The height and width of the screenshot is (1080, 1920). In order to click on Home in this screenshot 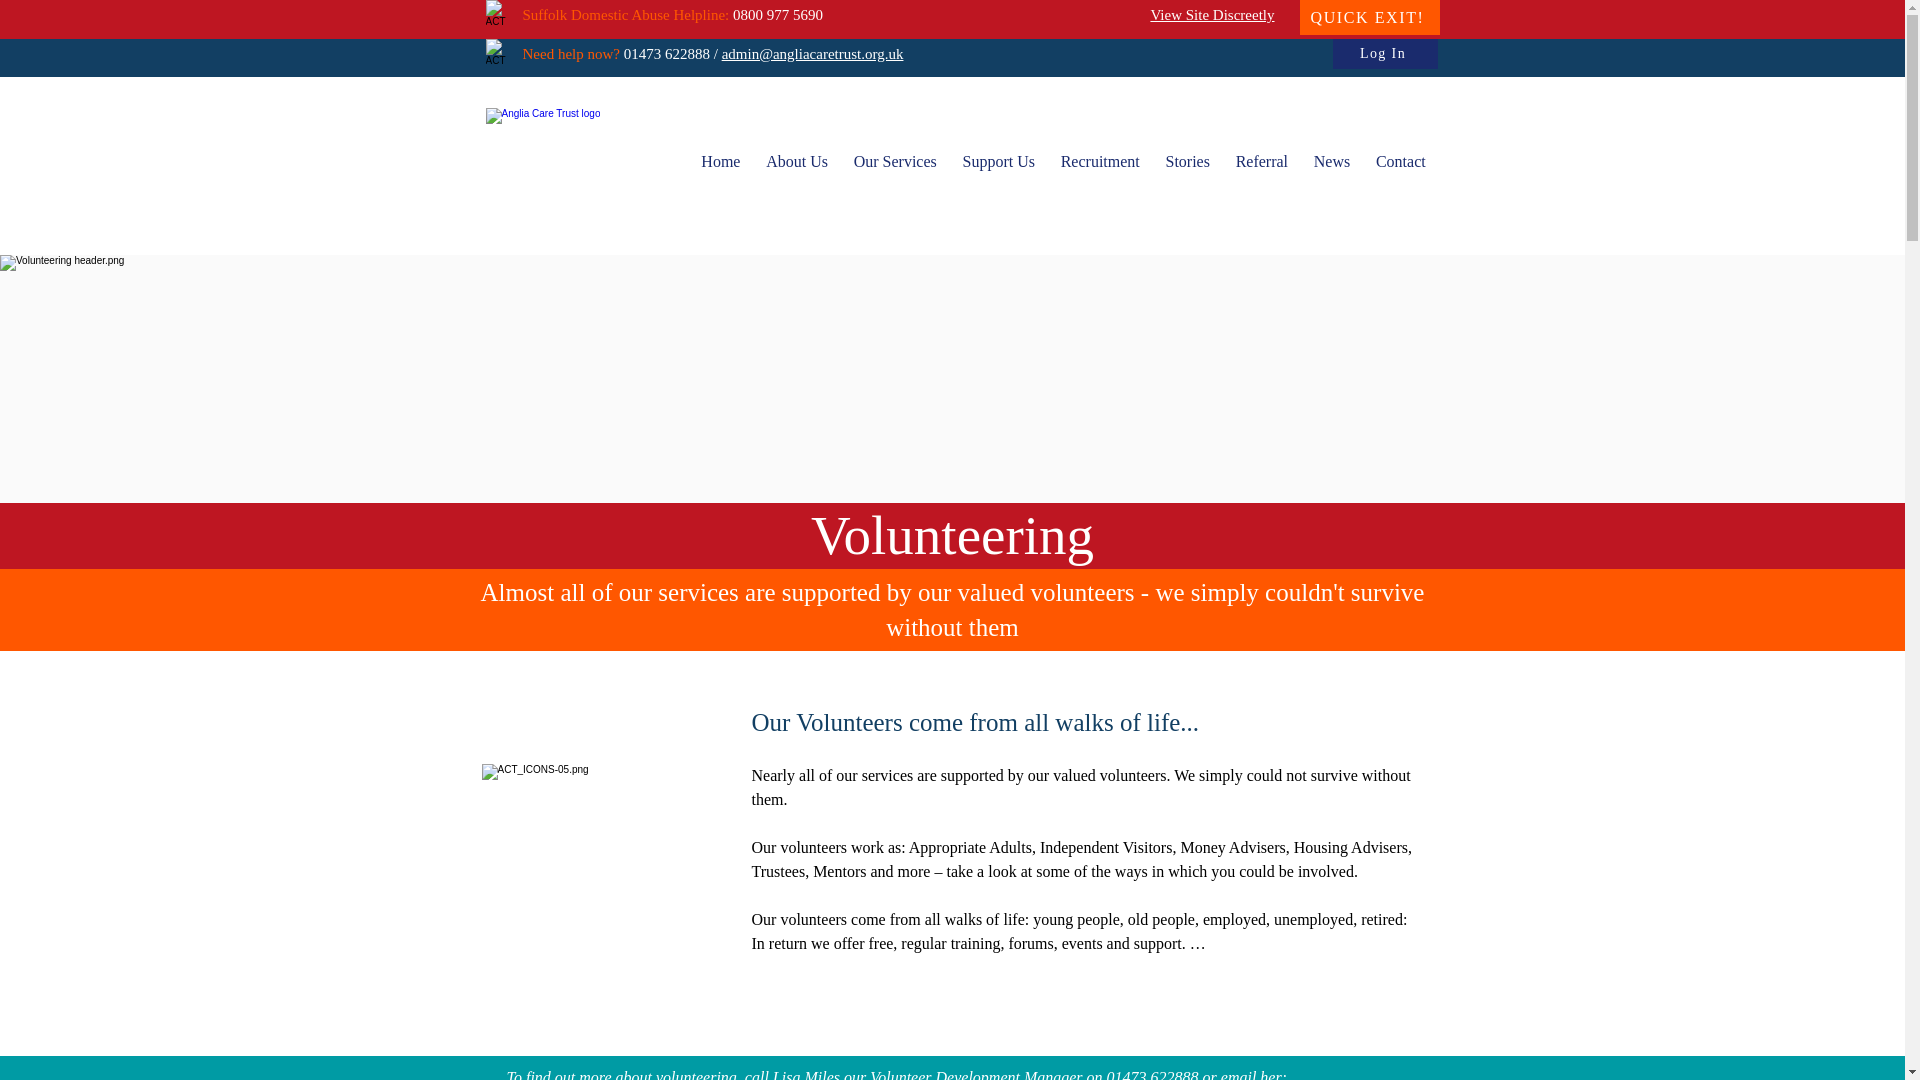, I will do `click(720, 162)`.